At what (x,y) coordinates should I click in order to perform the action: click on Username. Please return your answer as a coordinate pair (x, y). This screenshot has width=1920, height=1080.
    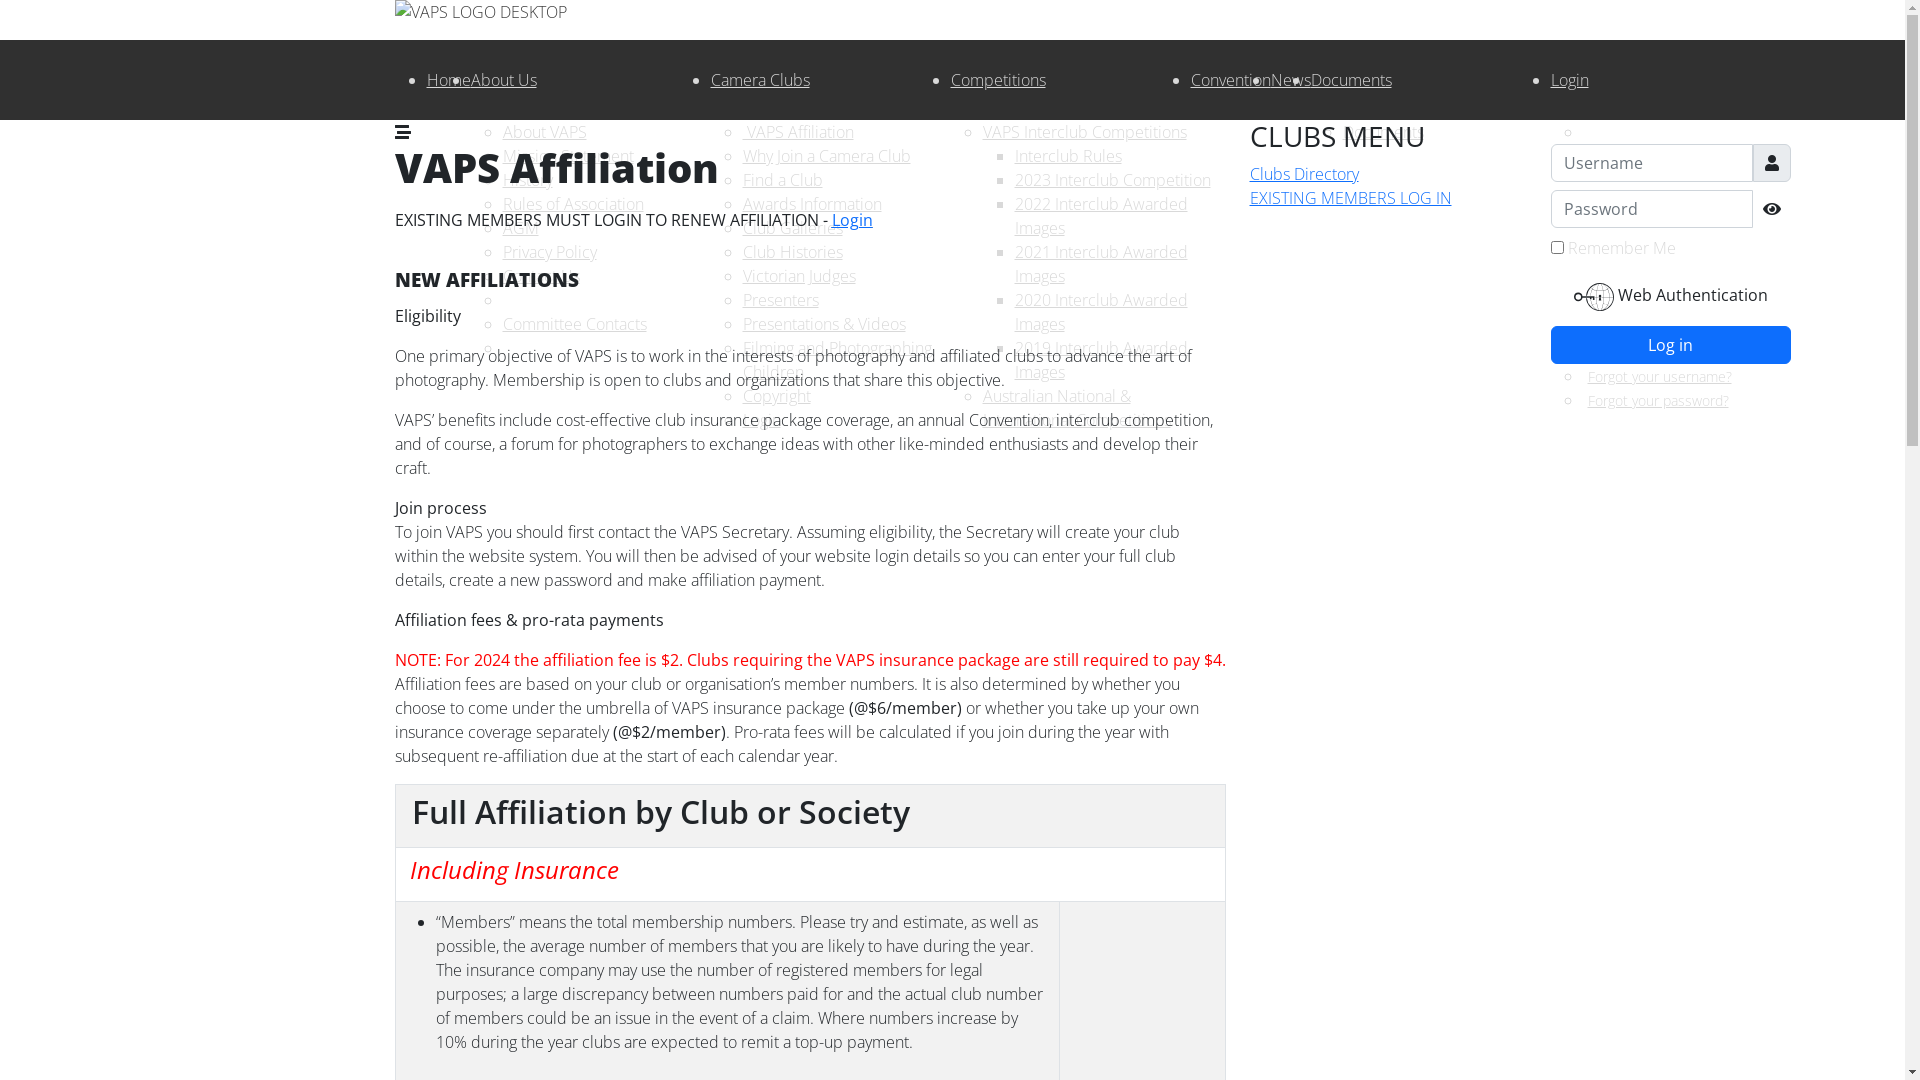
    Looking at the image, I should click on (1771, 163).